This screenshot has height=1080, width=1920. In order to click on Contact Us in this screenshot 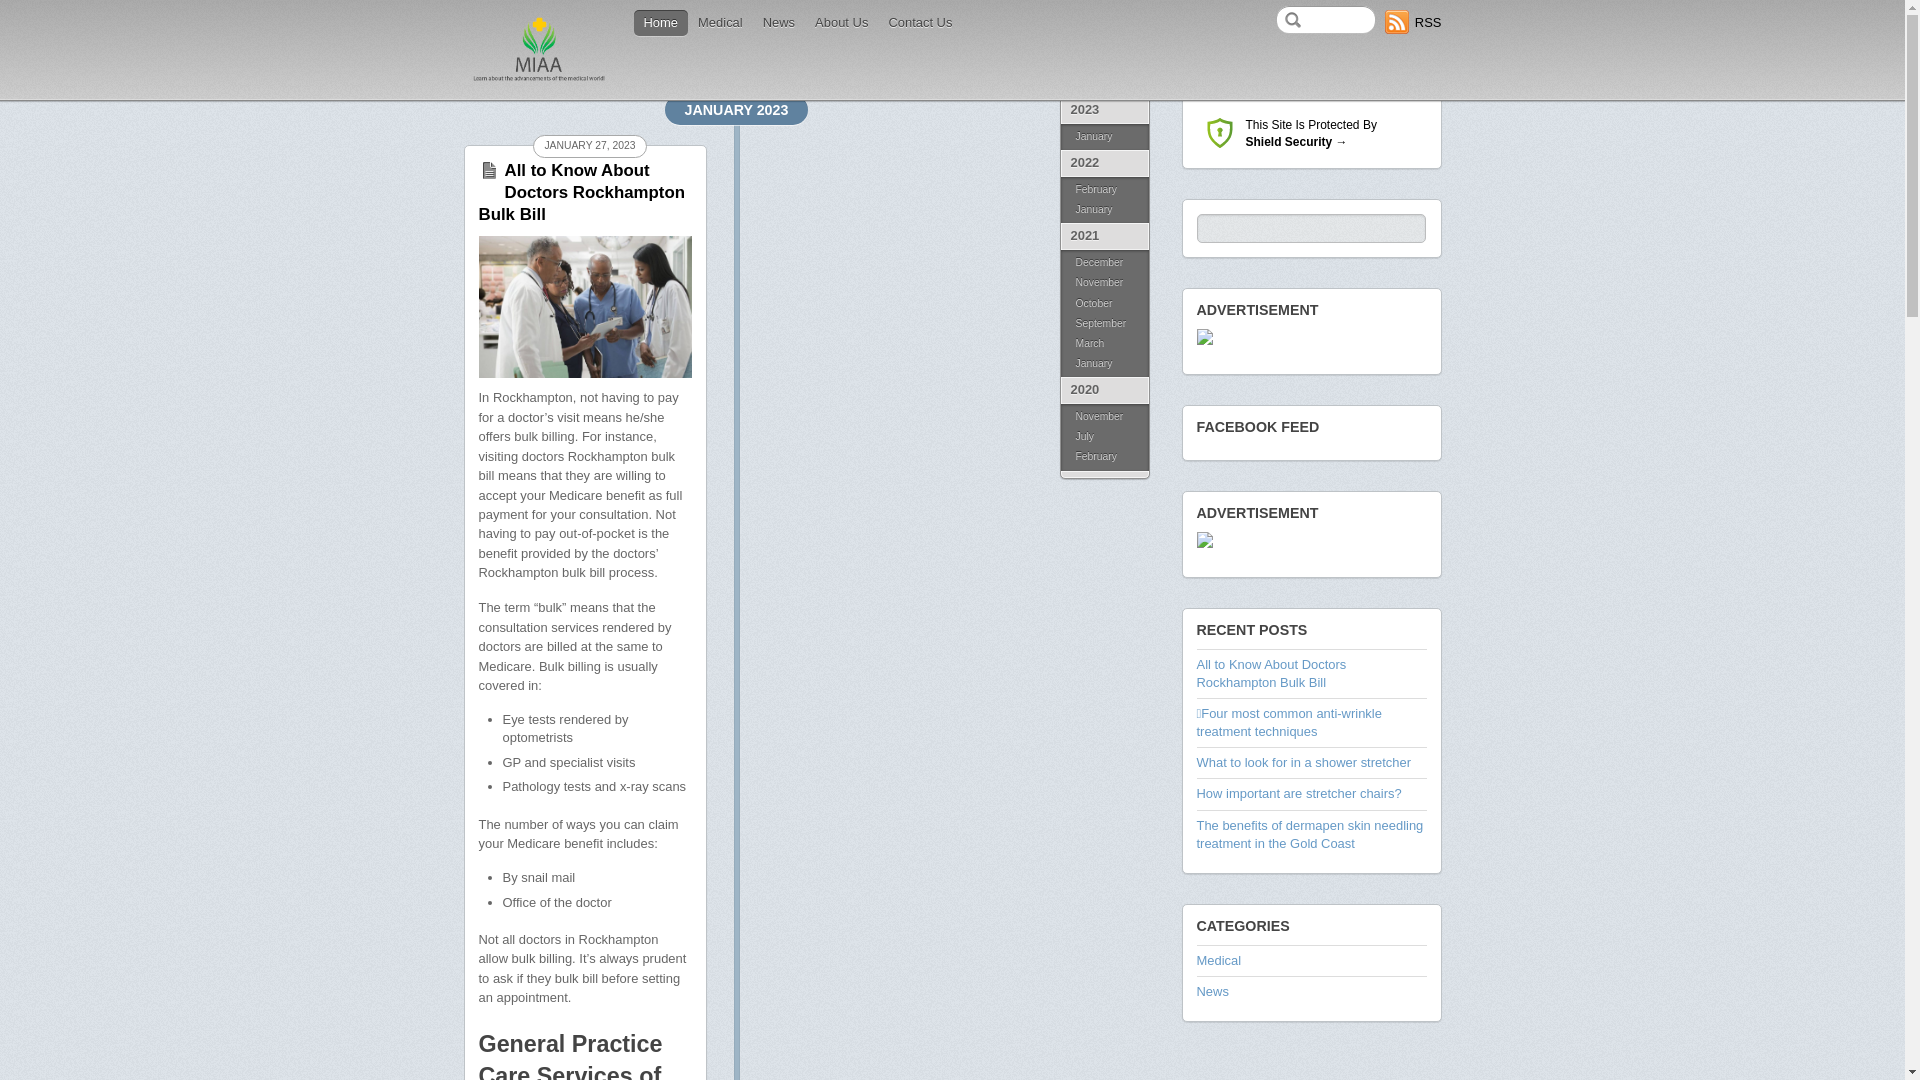, I will do `click(920, 23)`.